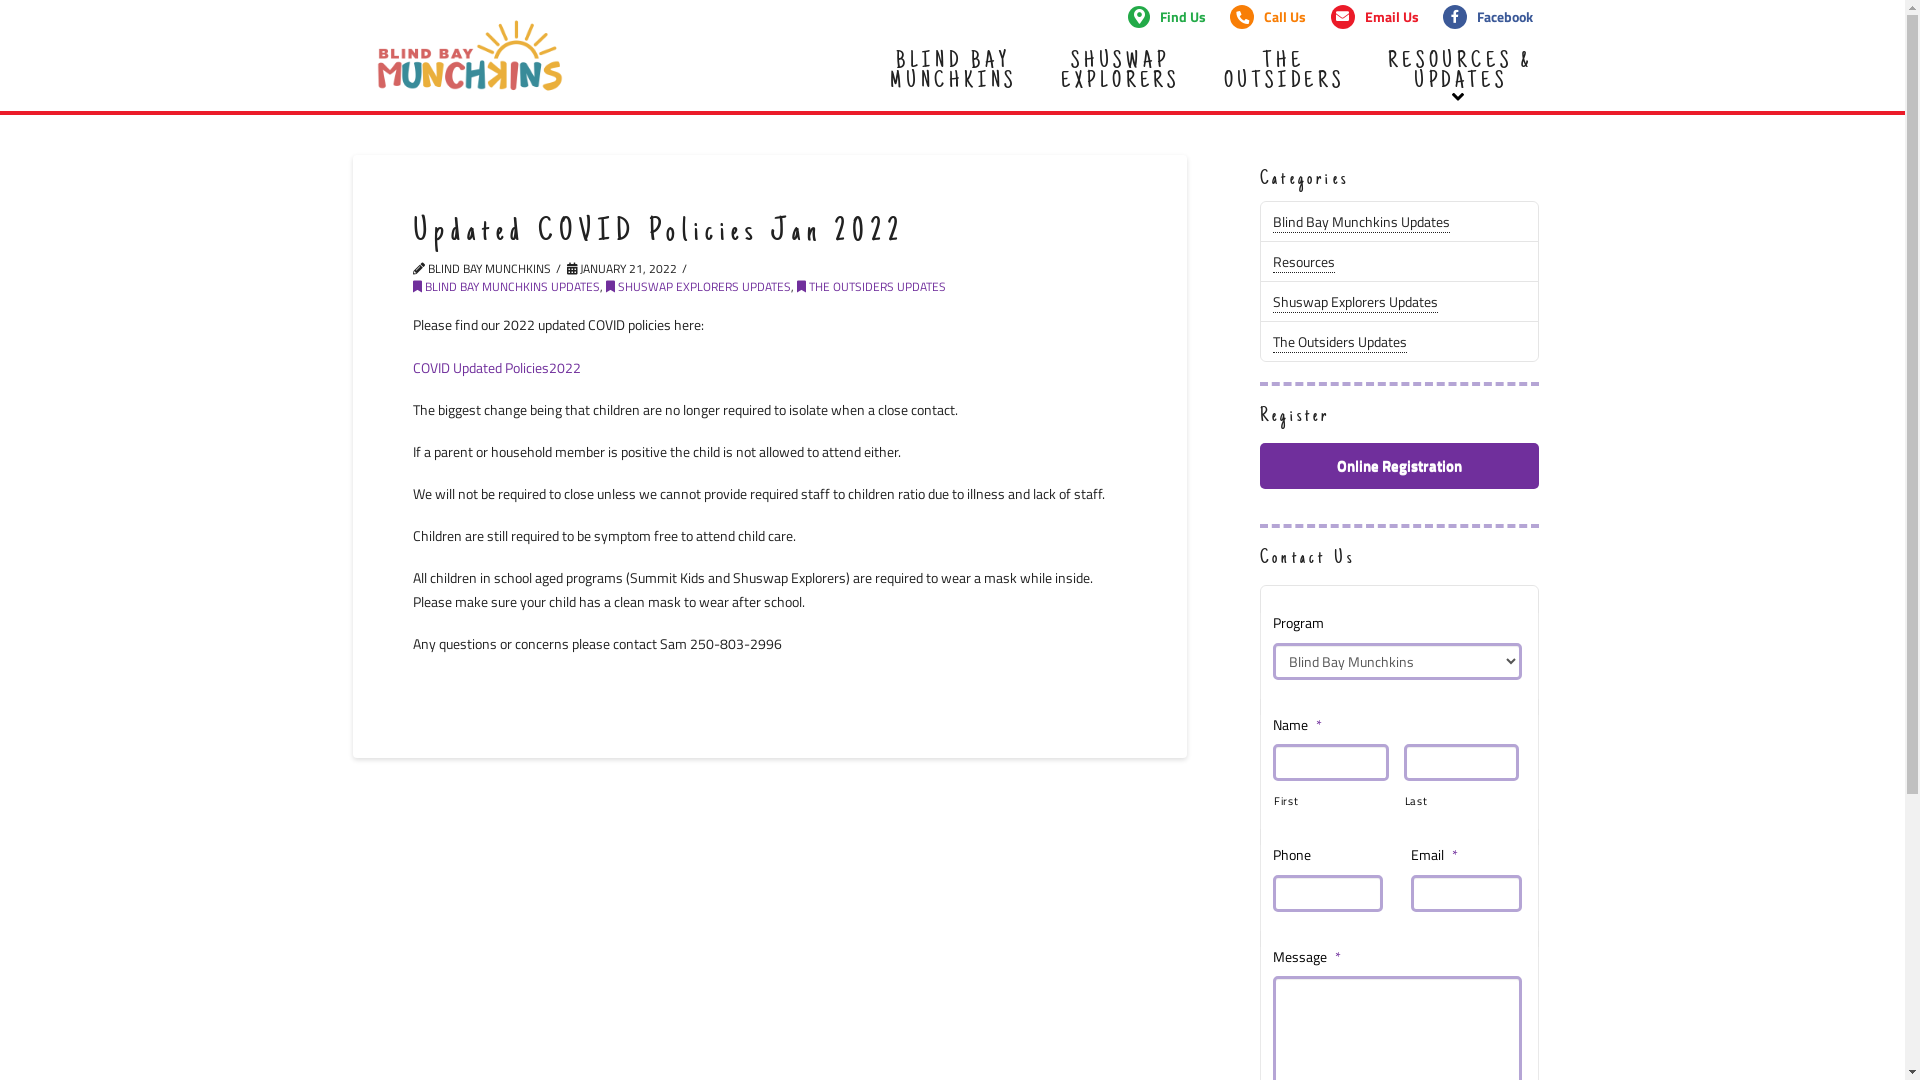 This screenshot has height=1080, width=1920. Describe the element at coordinates (952, 72) in the screenshot. I see `BLIND BAY
MUNCHKINS` at that location.